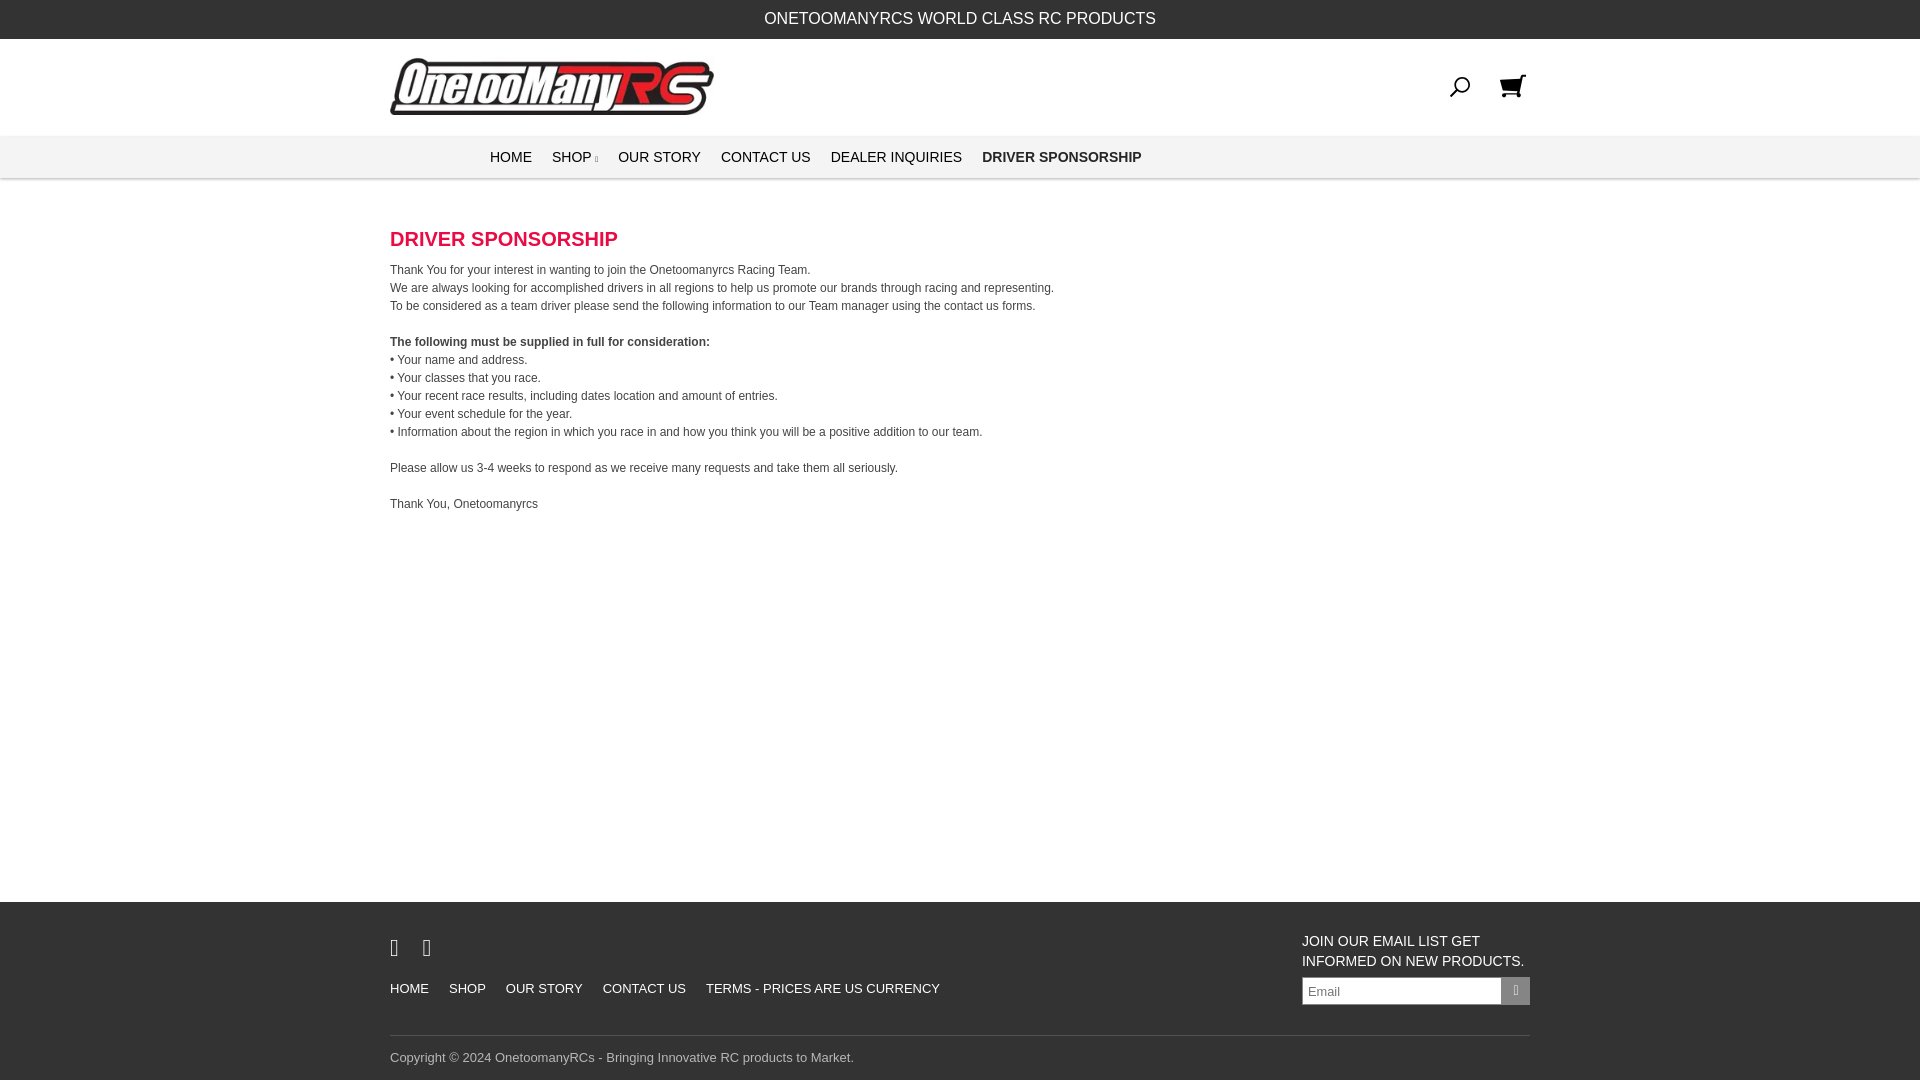 The height and width of the screenshot is (1080, 1920). What do you see at coordinates (467, 988) in the screenshot?
I see `SHOP` at bounding box center [467, 988].